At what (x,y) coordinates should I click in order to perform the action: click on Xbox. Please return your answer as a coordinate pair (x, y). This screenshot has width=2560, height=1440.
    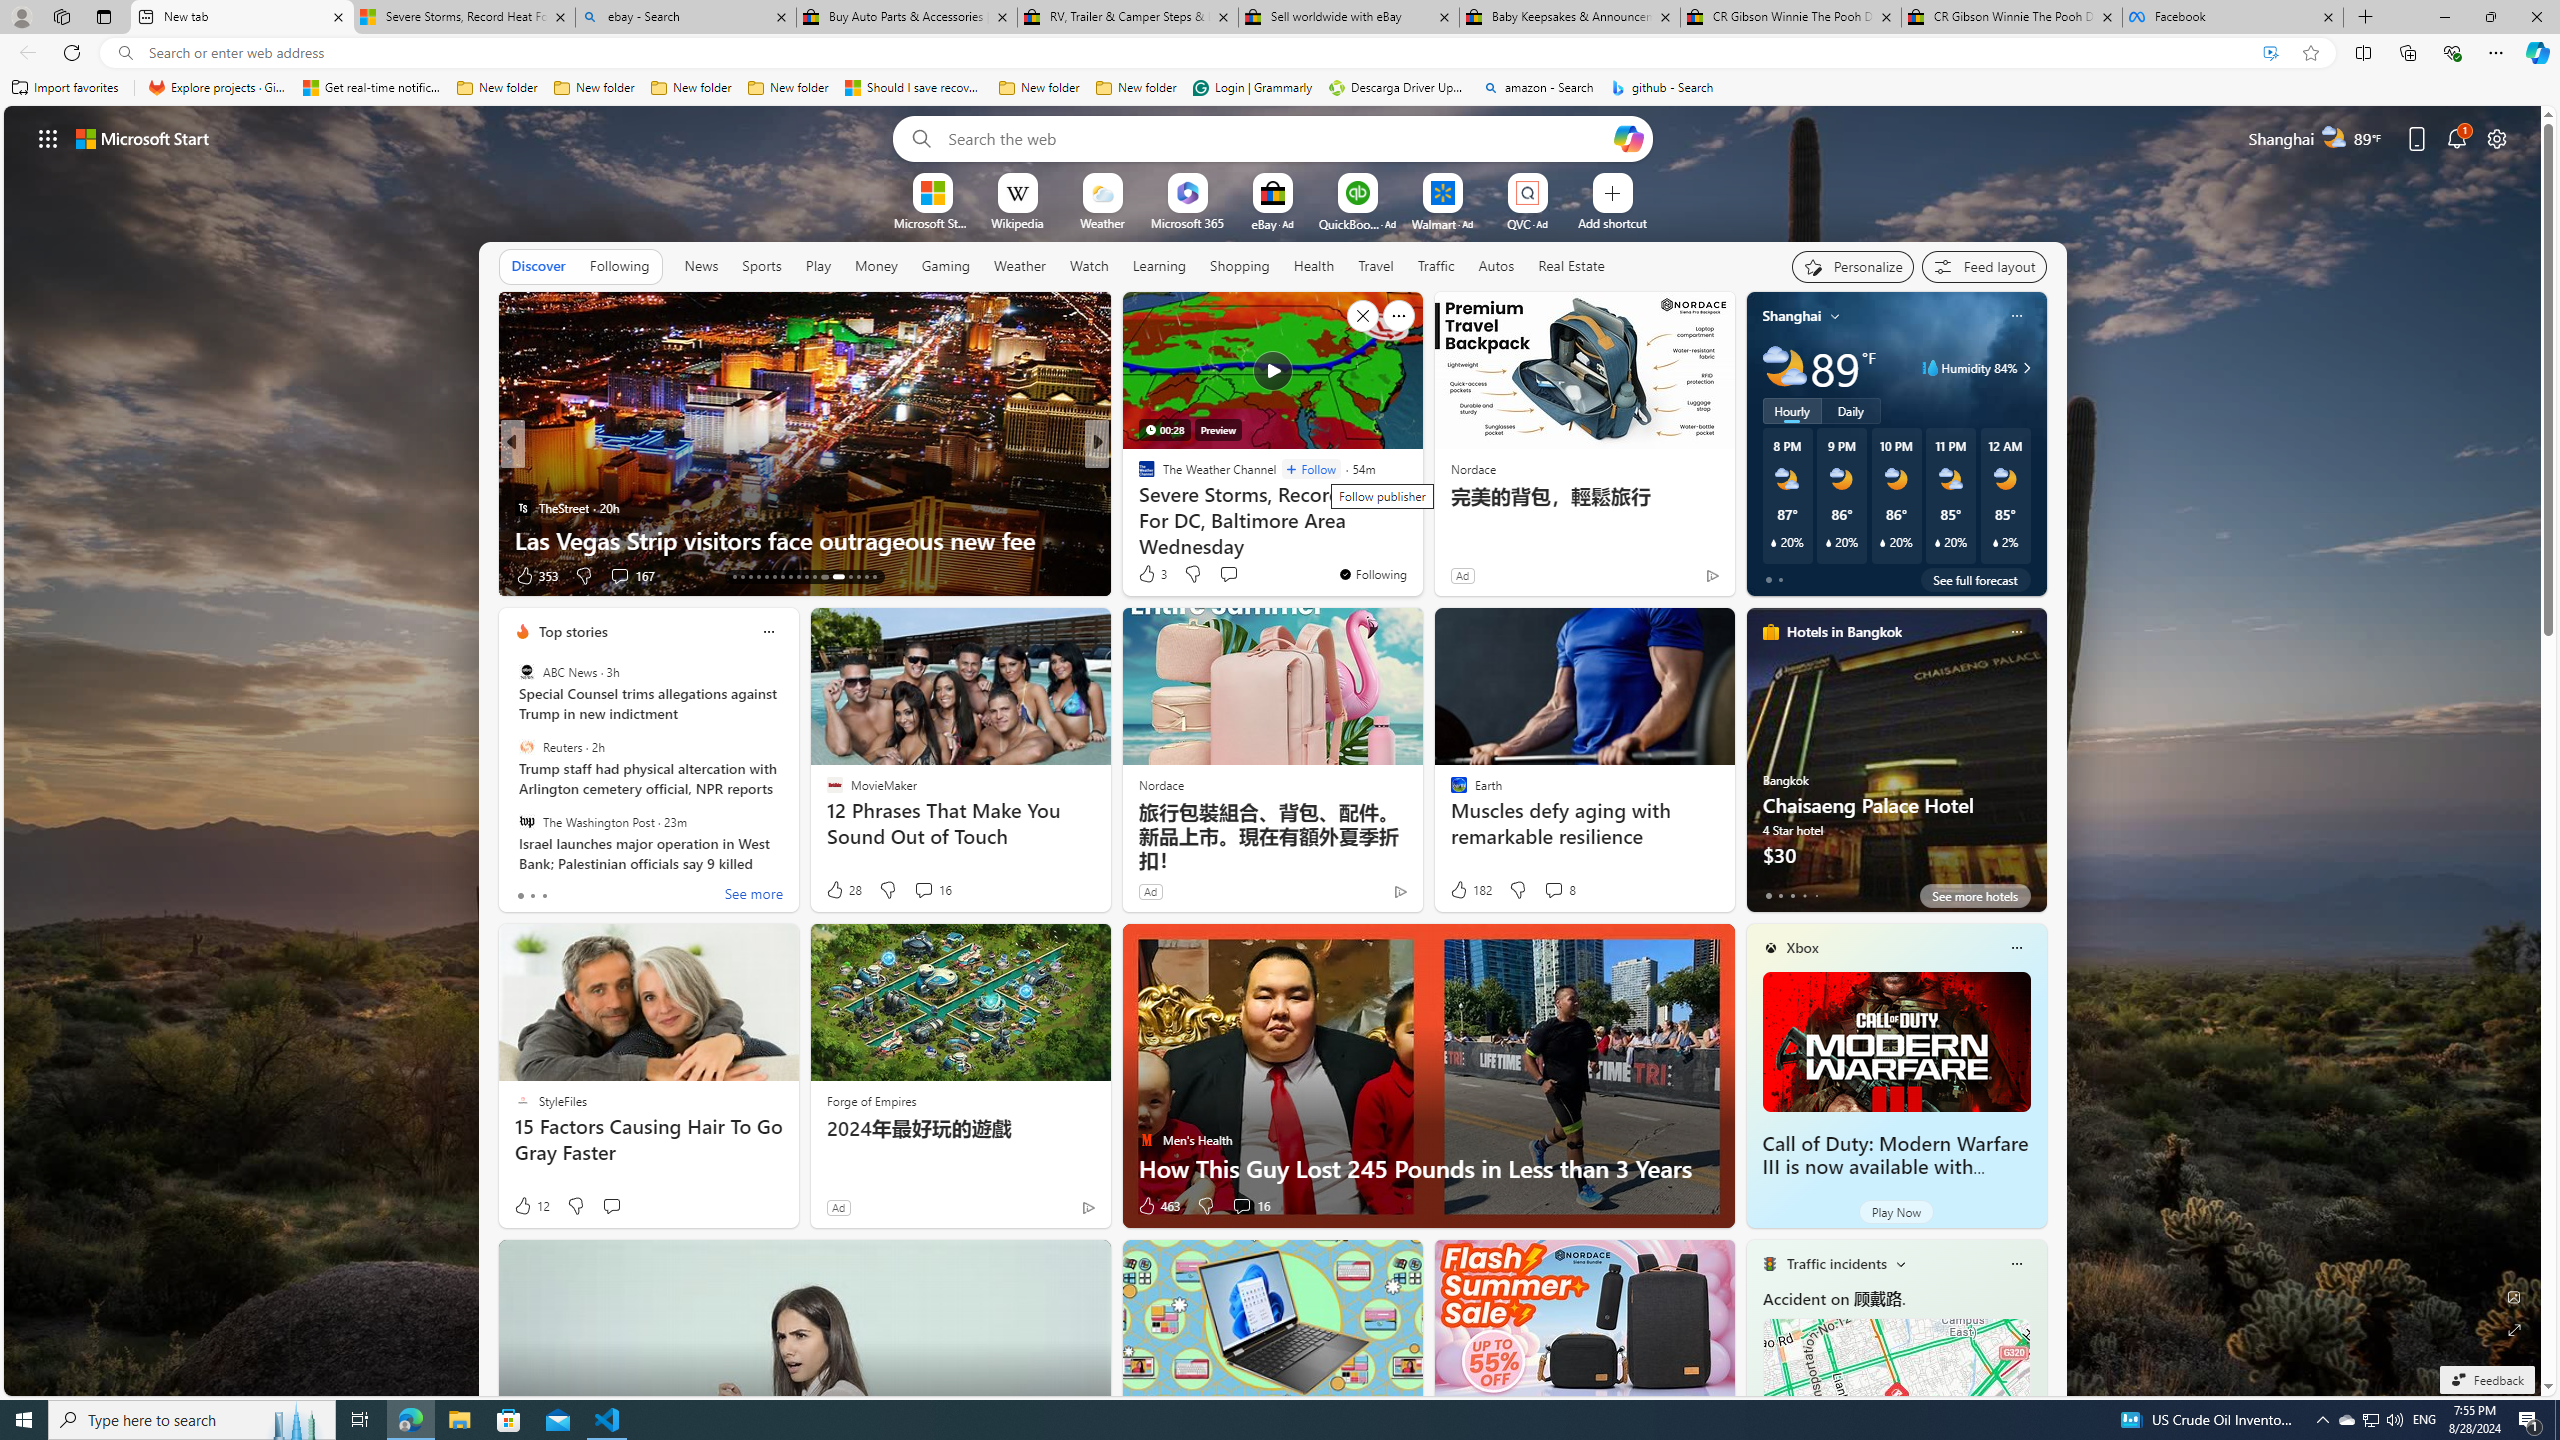
    Looking at the image, I should click on (1803, 948).